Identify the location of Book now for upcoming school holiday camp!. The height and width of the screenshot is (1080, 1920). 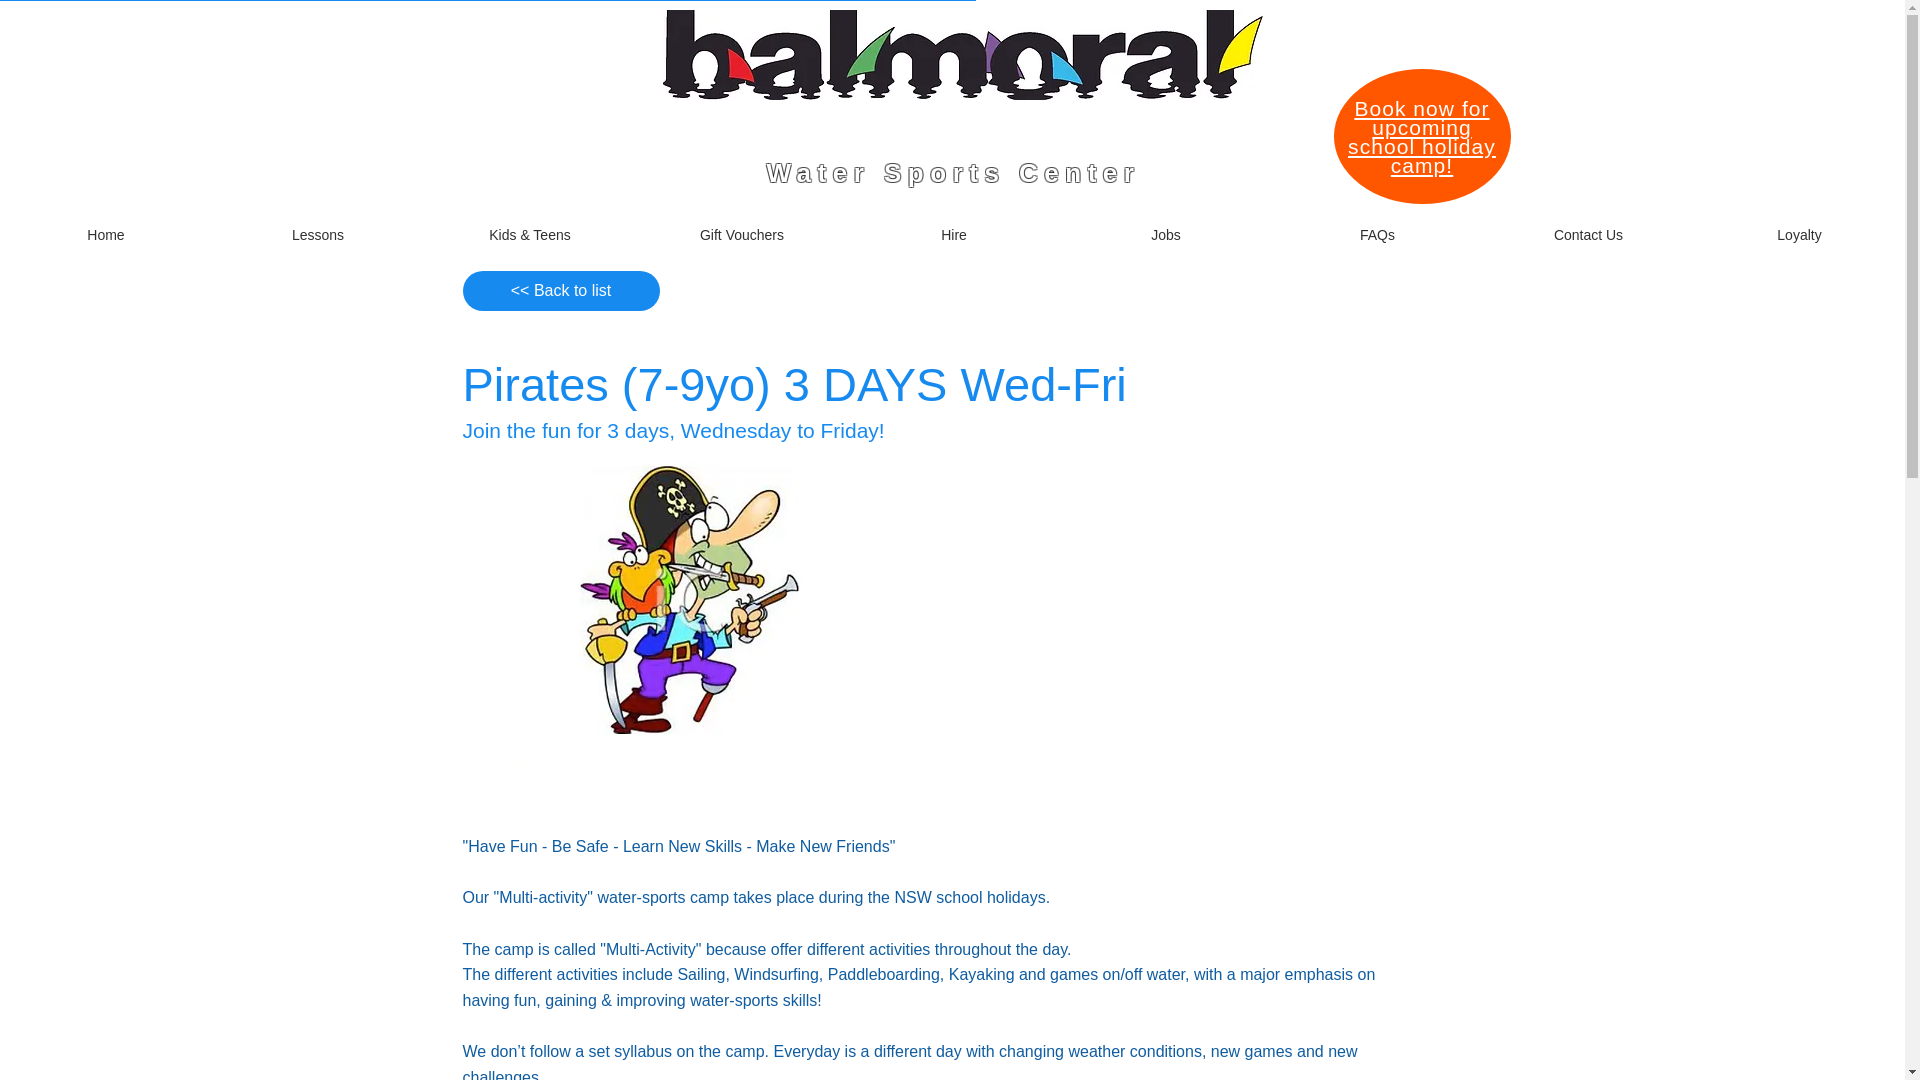
(1421, 137).